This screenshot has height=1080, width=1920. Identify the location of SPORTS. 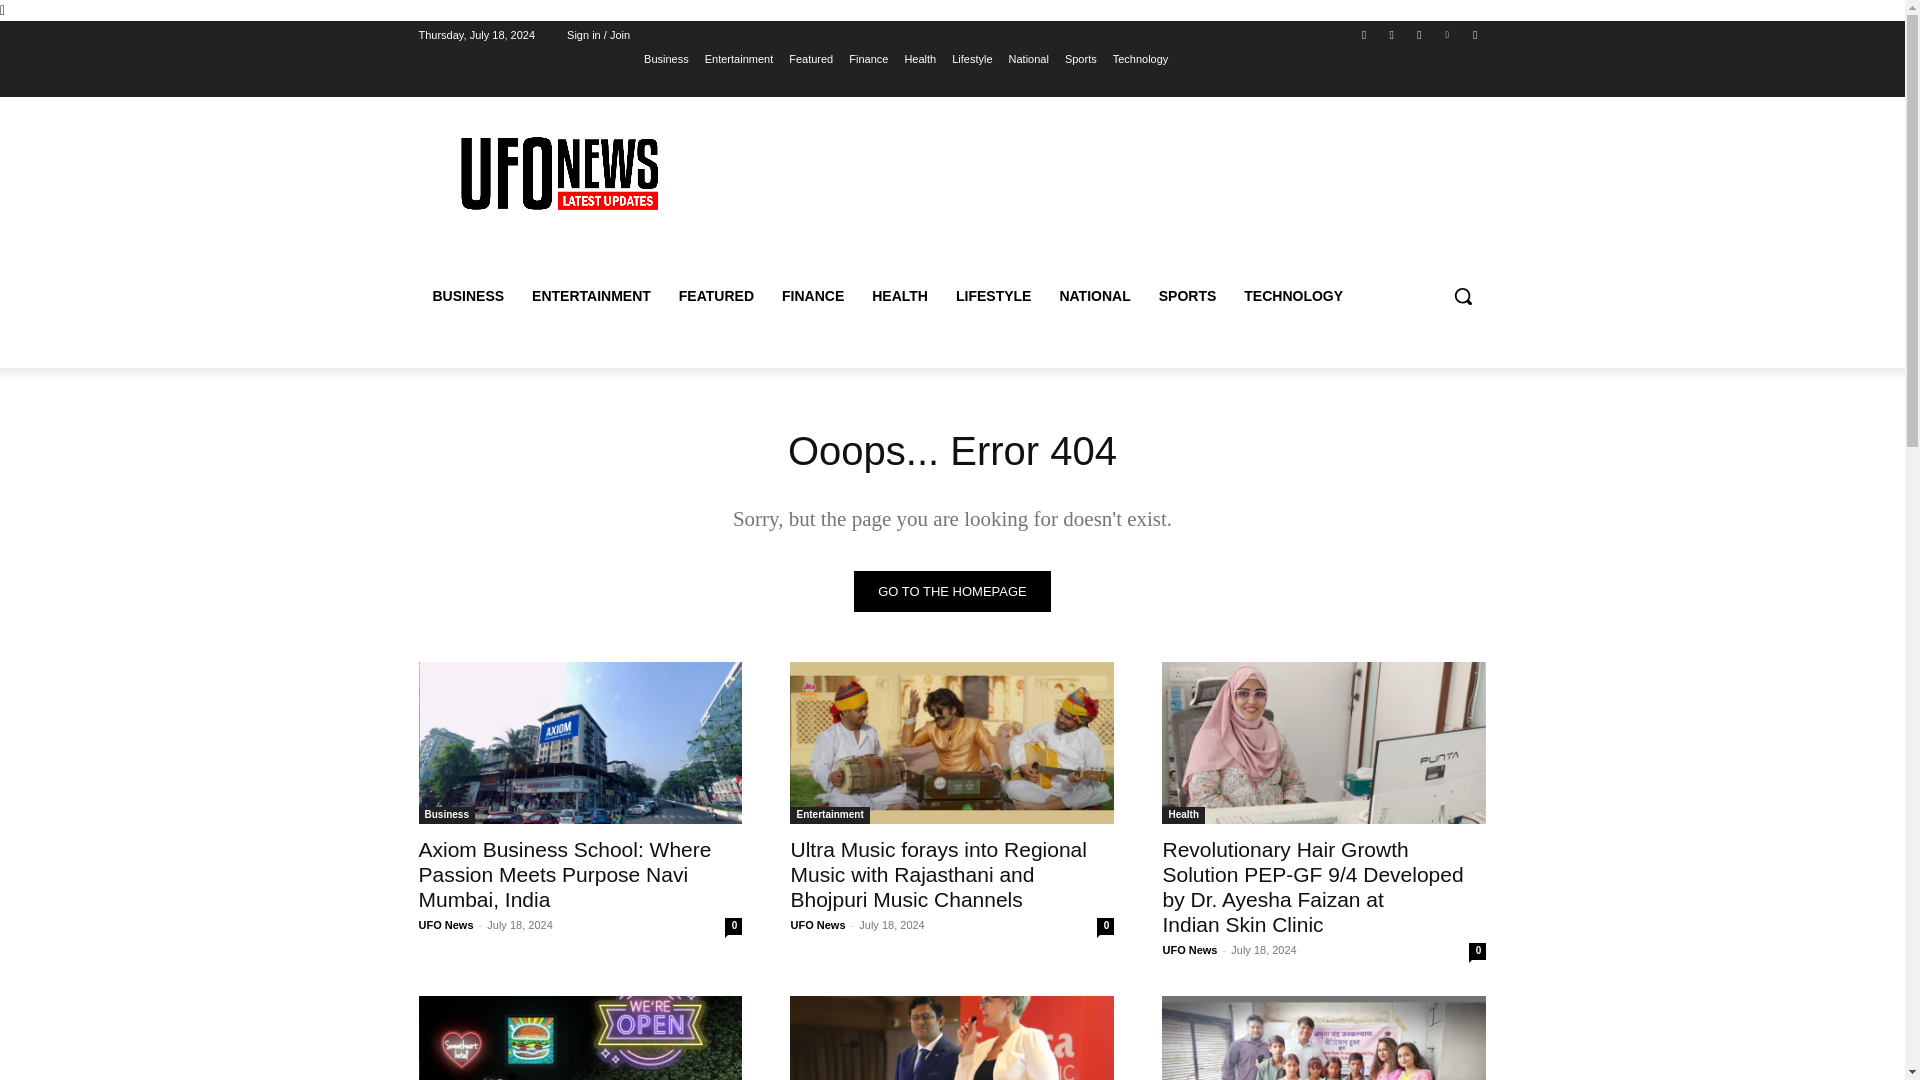
(1187, 296).